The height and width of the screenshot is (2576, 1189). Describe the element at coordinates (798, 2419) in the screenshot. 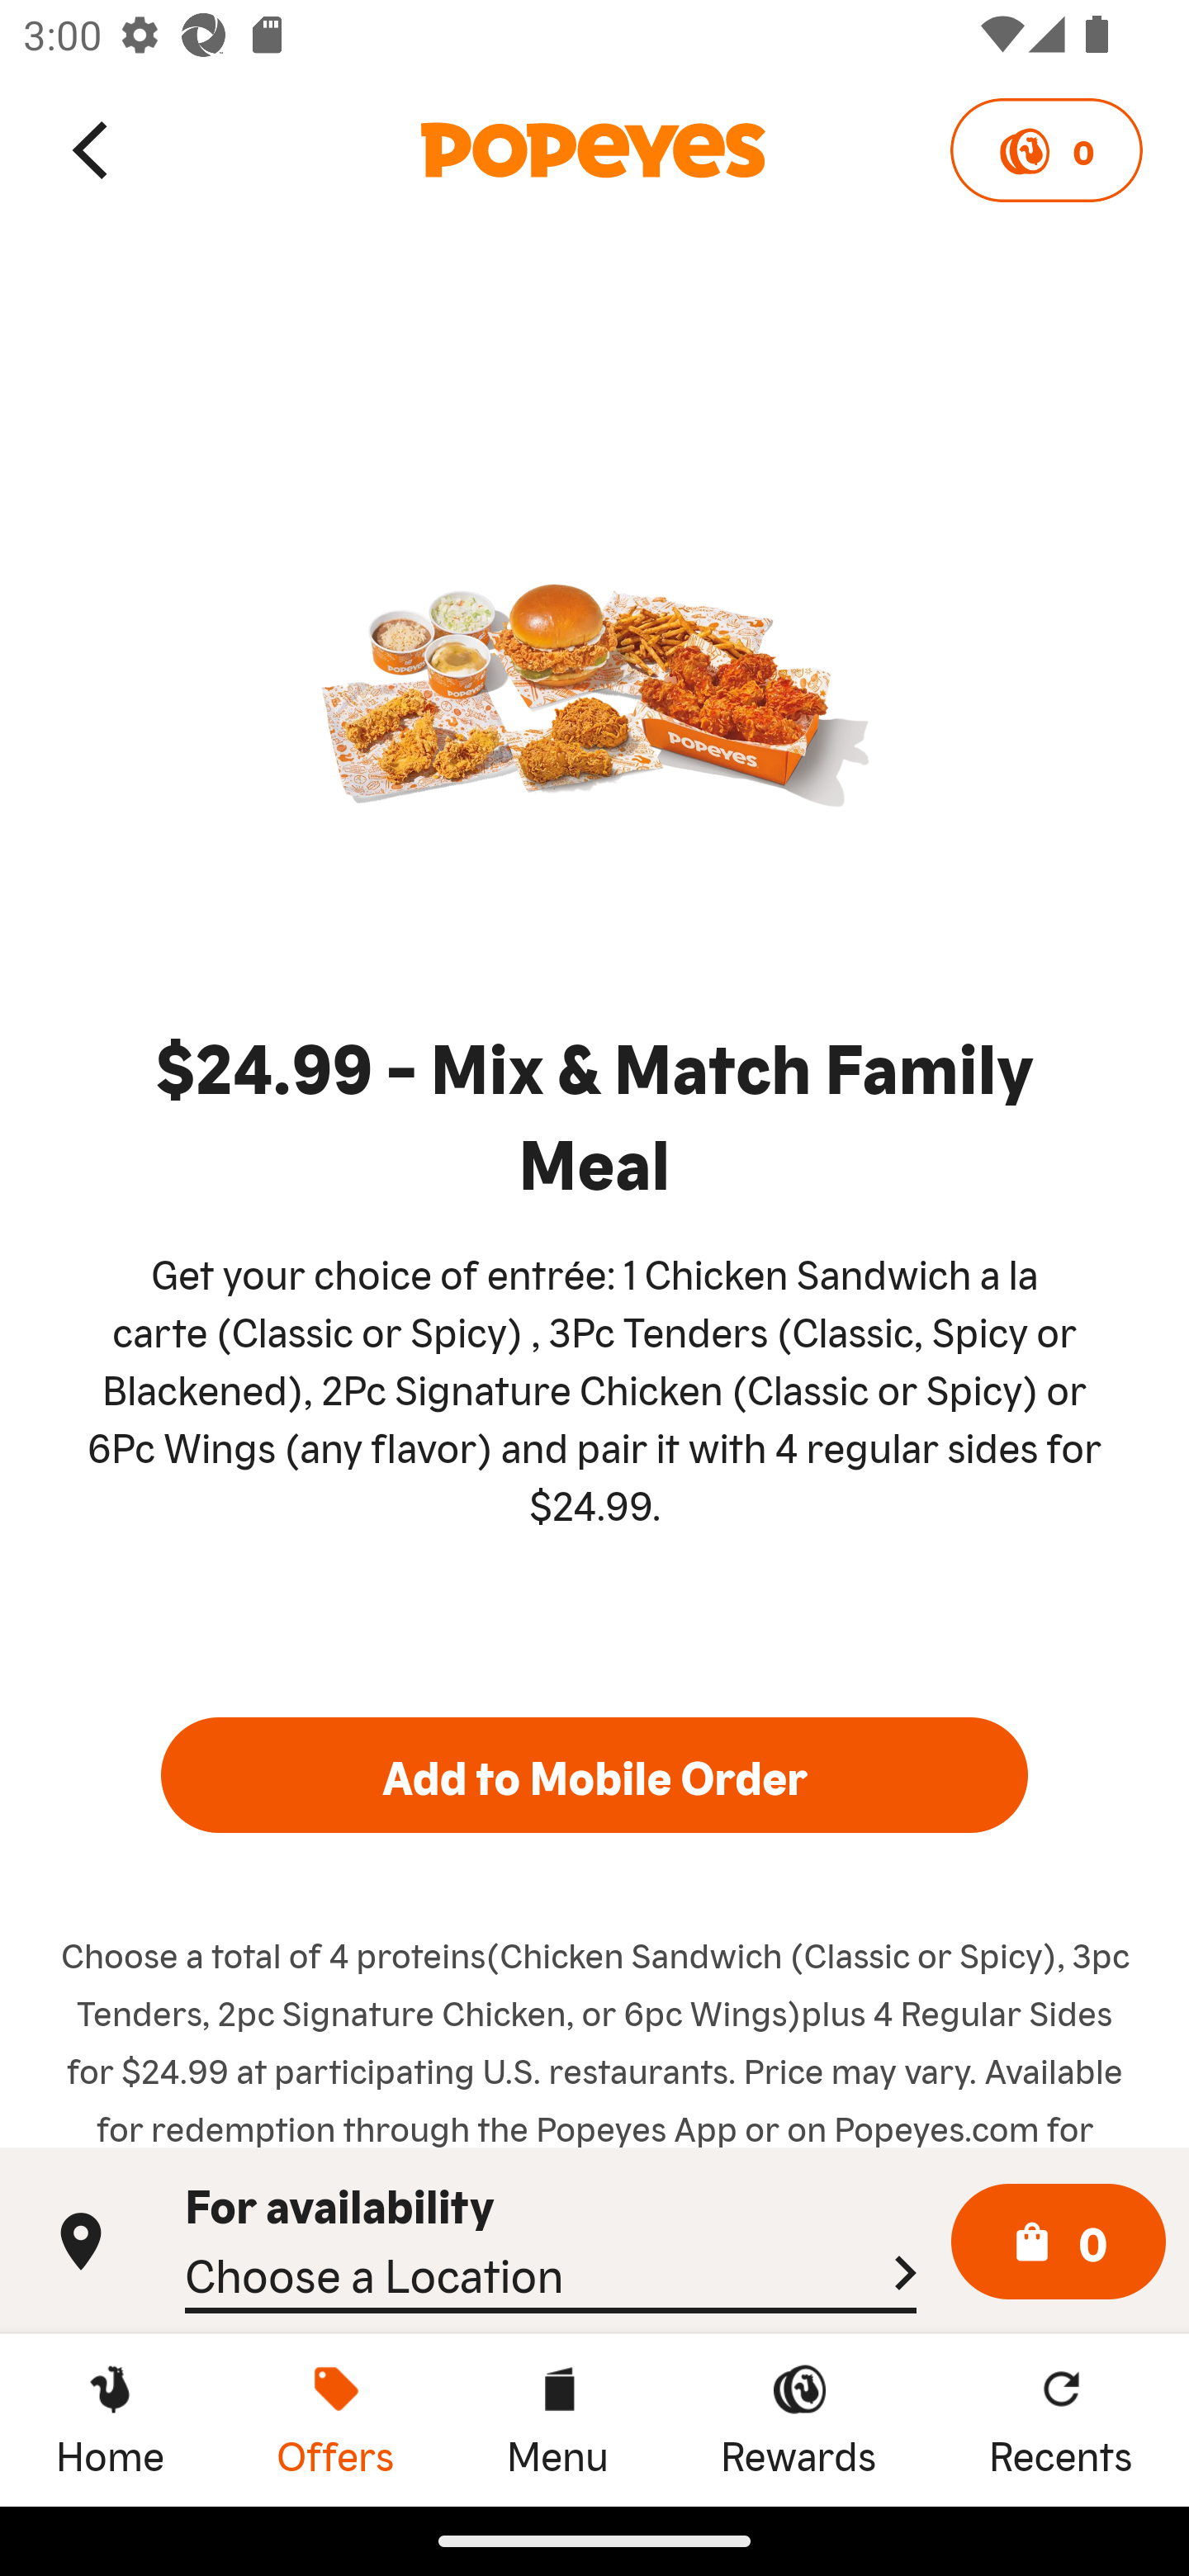

I see `Rewards Rewards Rewards` at that location.